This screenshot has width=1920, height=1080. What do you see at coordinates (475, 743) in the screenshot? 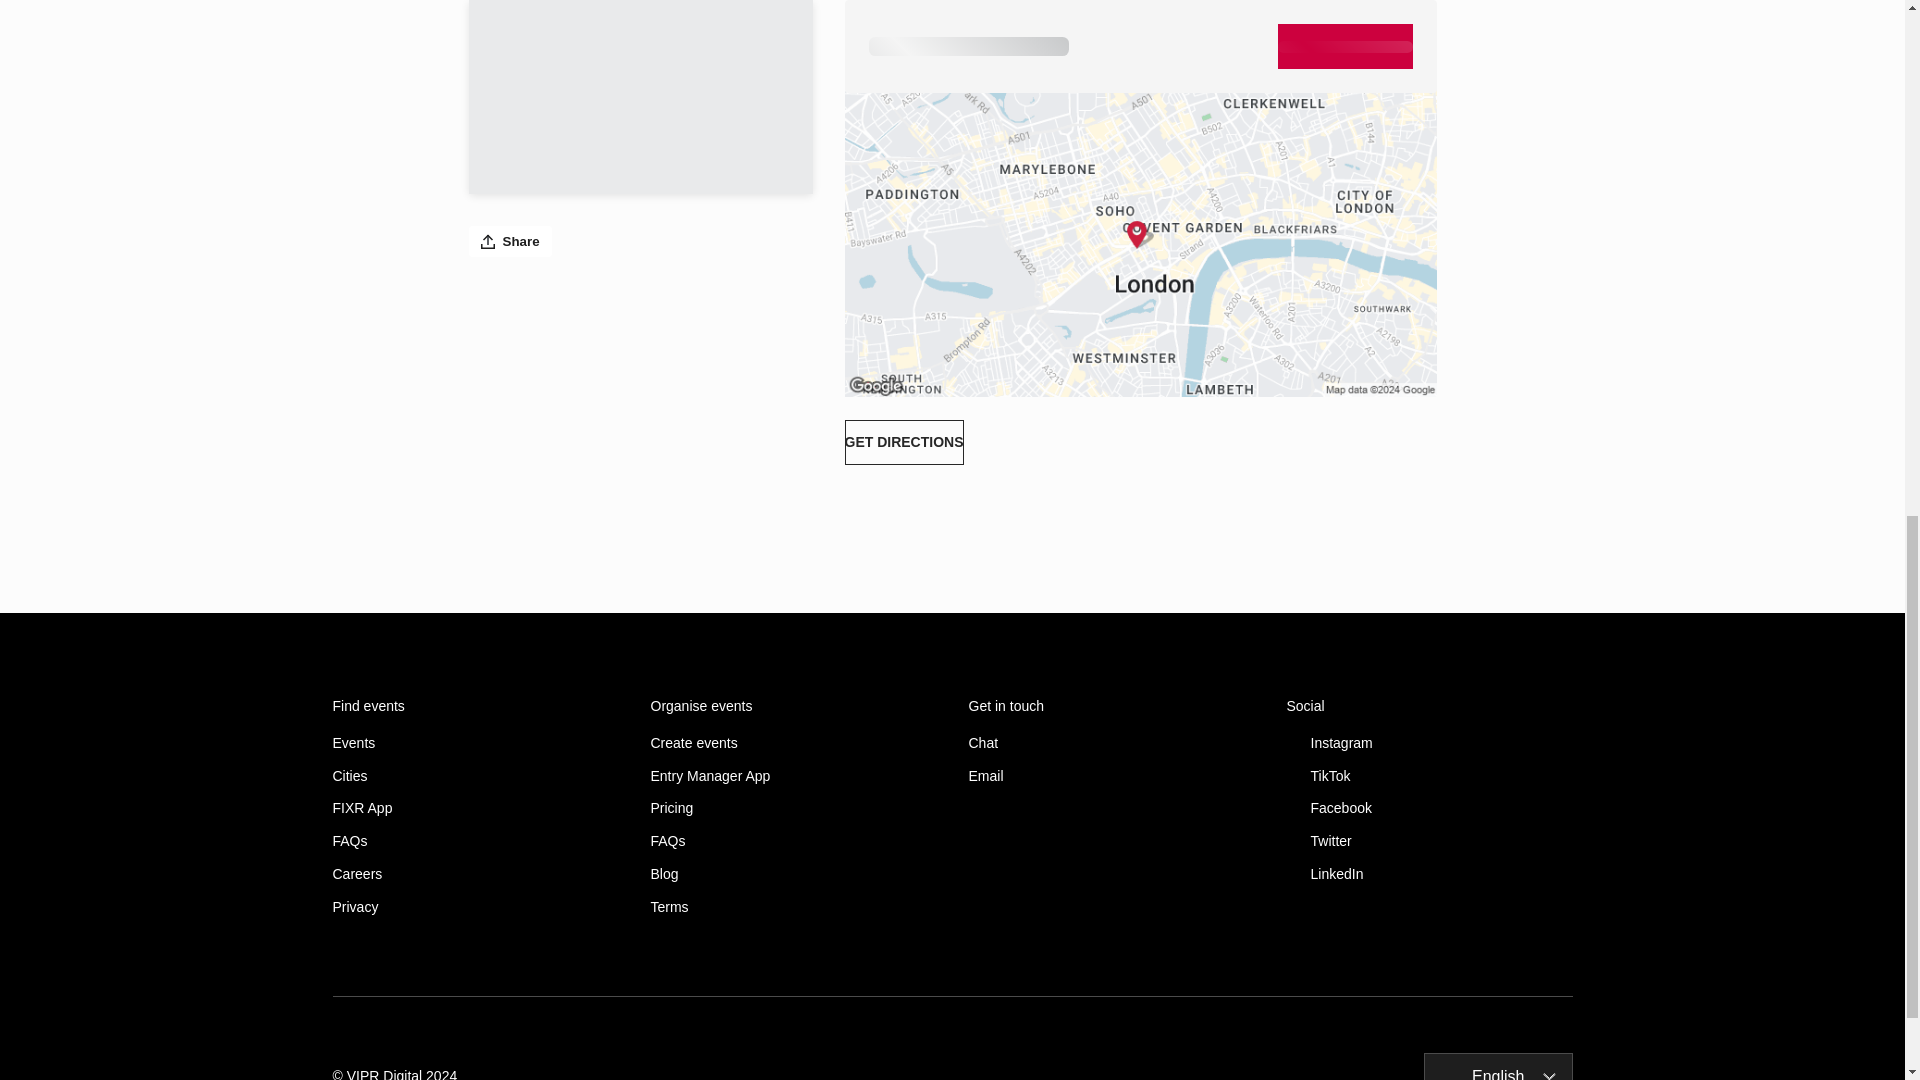
I see `Events` at bounding box center [475, 743].